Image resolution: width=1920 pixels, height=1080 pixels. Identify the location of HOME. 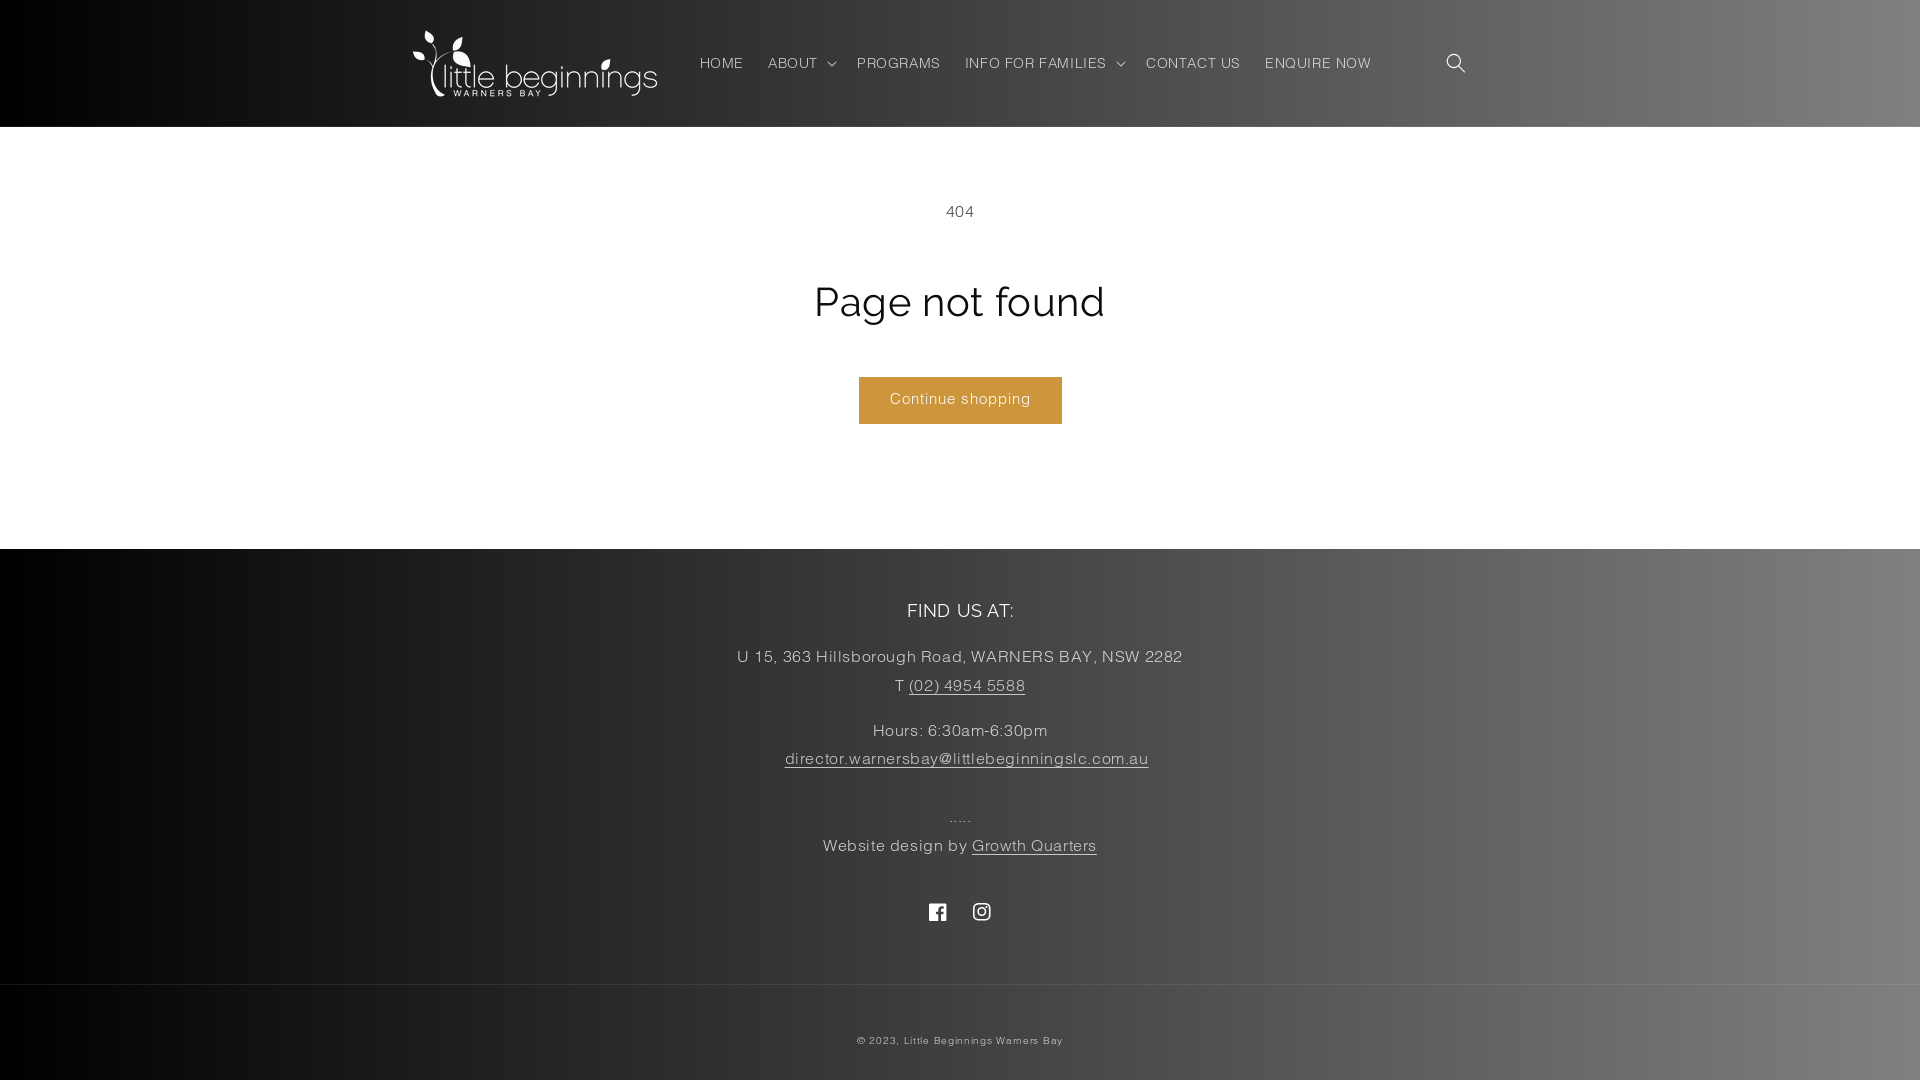
(722, 63).